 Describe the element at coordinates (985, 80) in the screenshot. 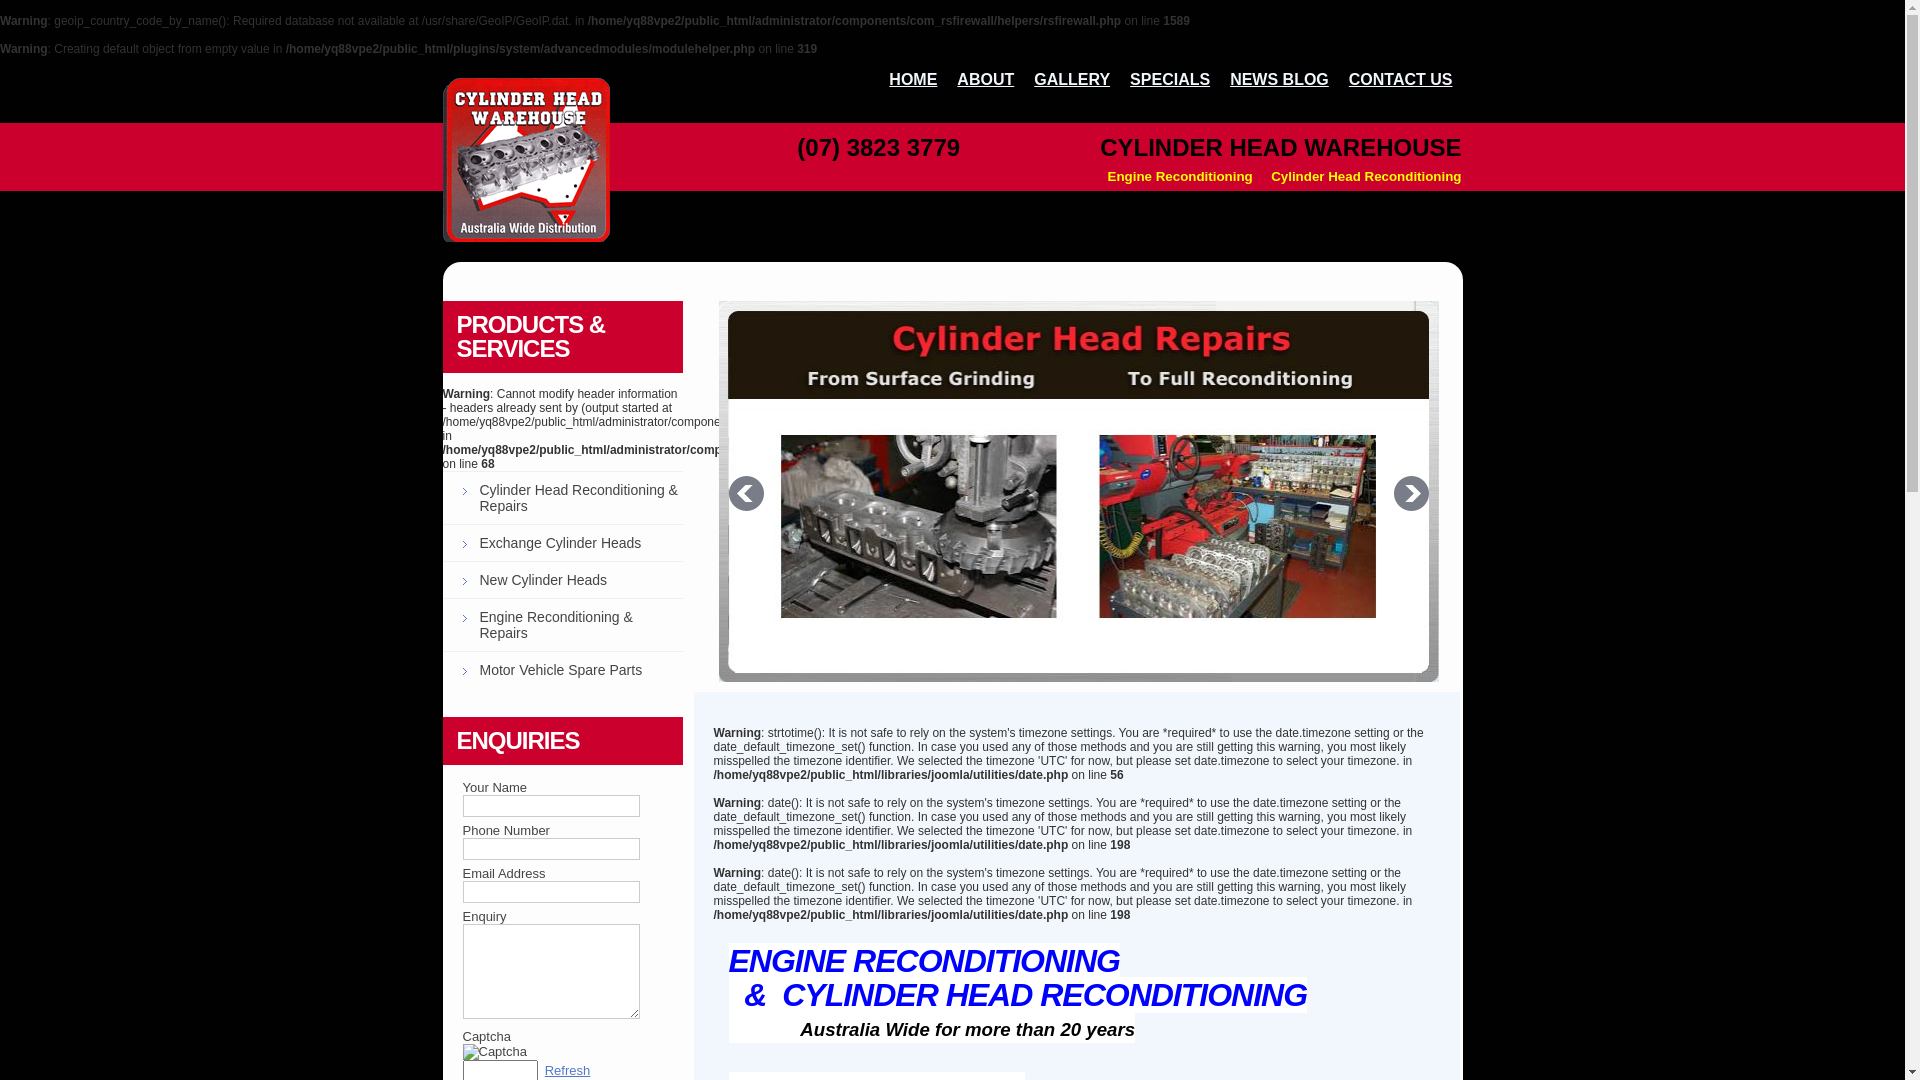

I see `ABOUT` at that location.